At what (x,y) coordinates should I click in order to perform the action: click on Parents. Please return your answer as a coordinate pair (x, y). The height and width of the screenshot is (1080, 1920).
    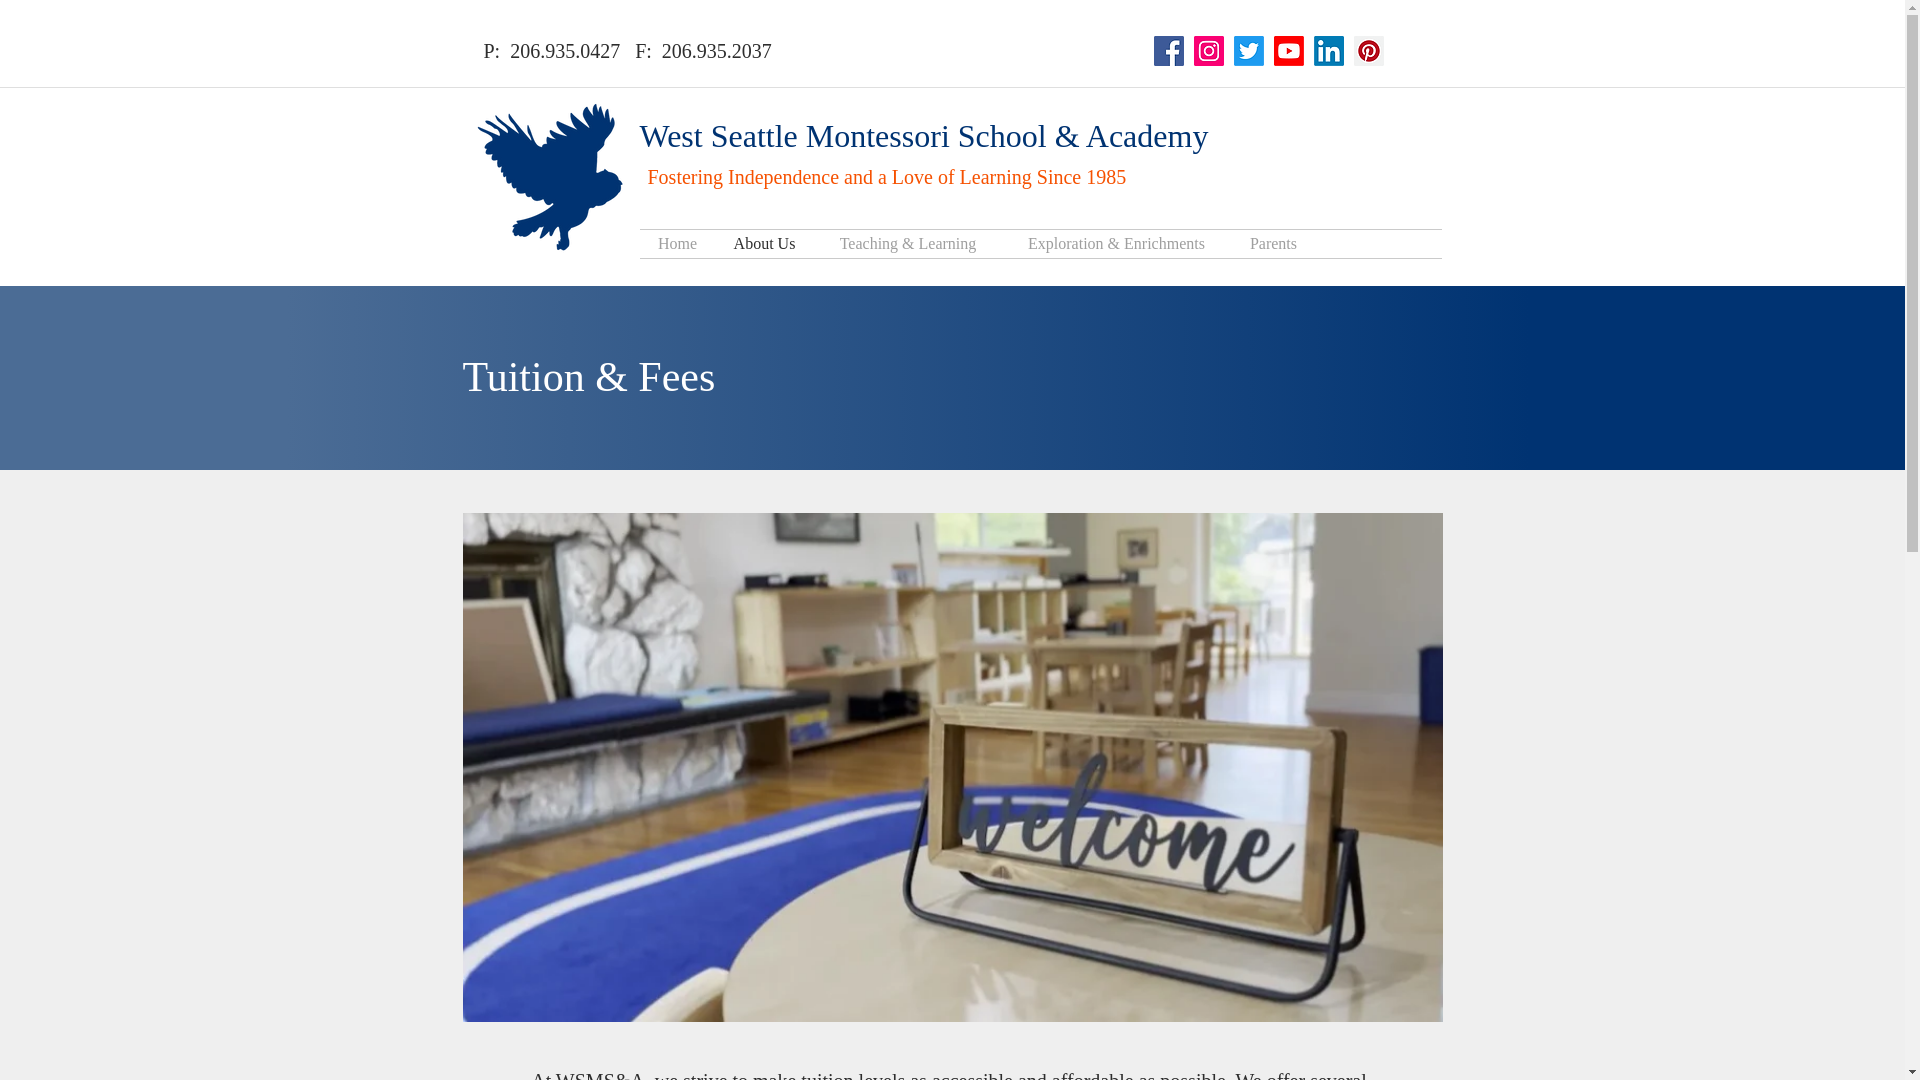
    Looking at the image, I should click on (1272, 244).